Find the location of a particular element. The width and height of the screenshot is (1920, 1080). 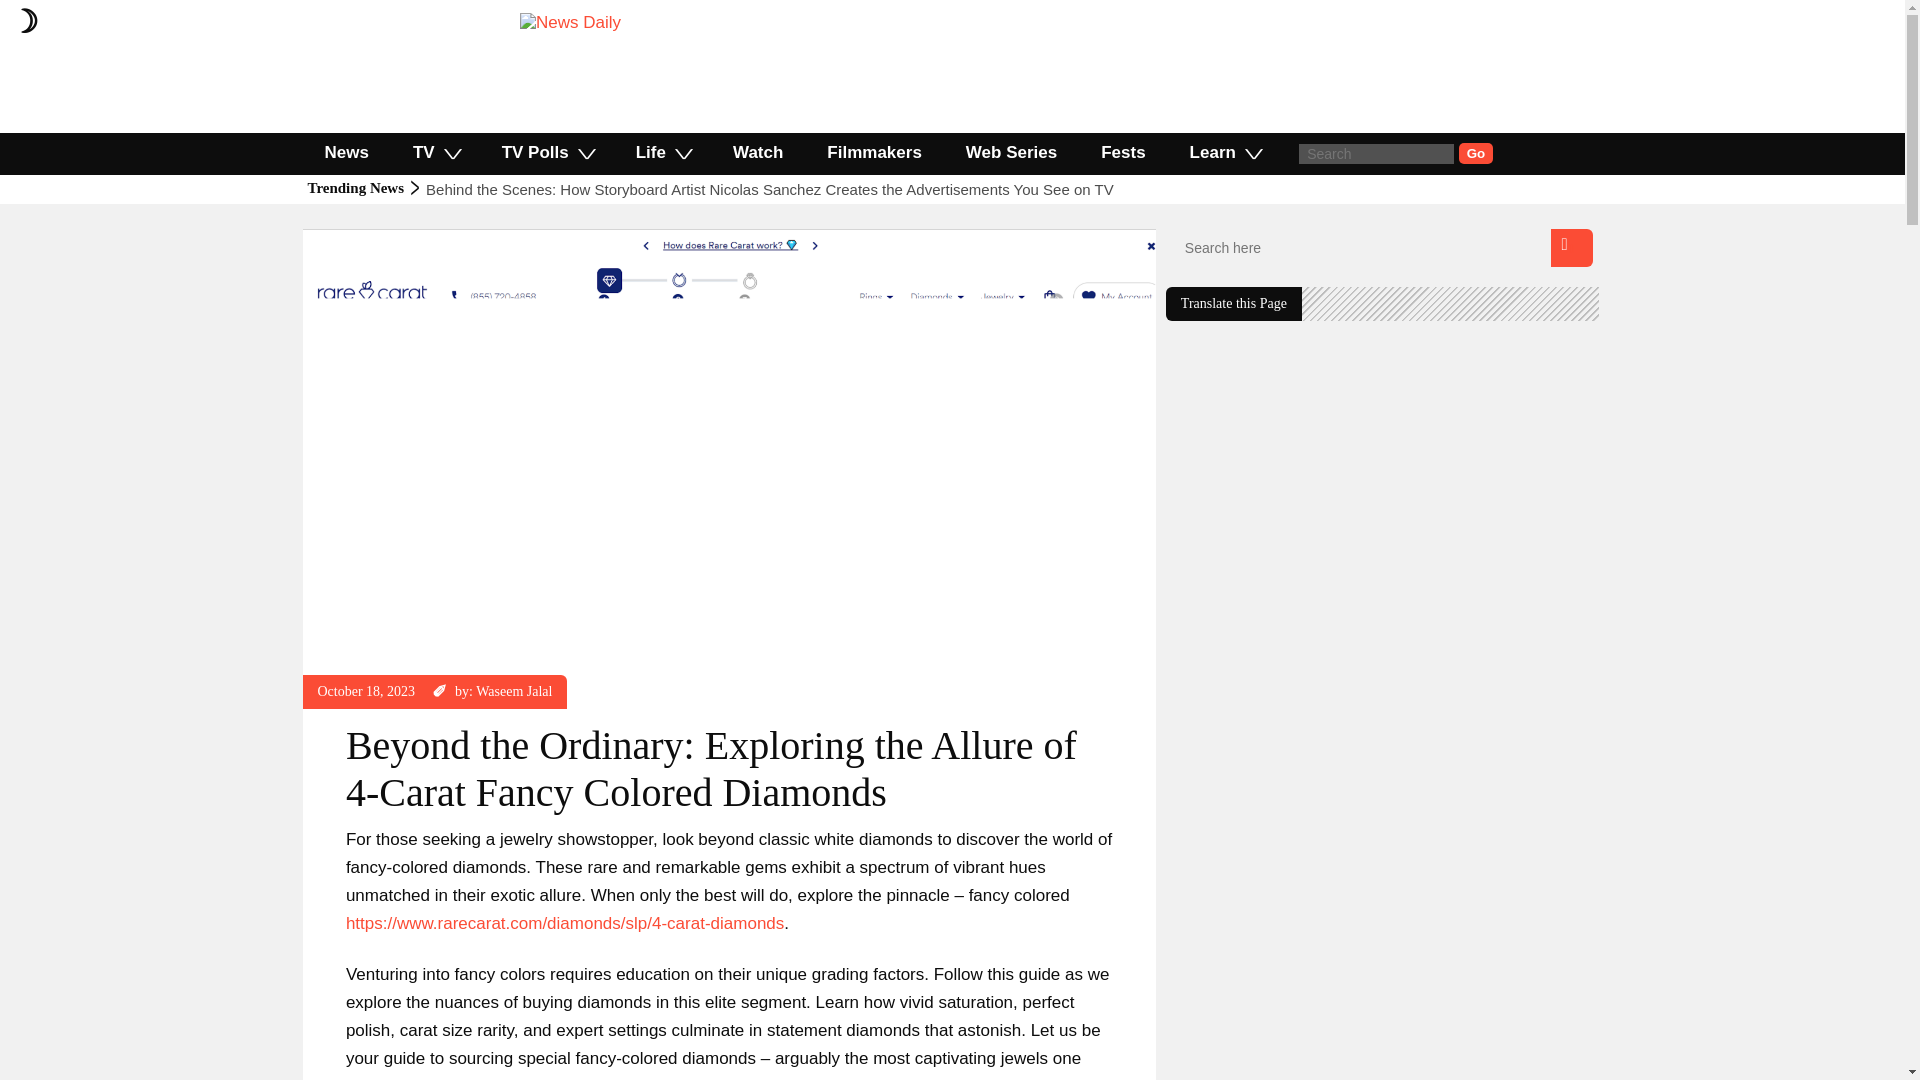

Learn is located at coordinates (1224, 152).